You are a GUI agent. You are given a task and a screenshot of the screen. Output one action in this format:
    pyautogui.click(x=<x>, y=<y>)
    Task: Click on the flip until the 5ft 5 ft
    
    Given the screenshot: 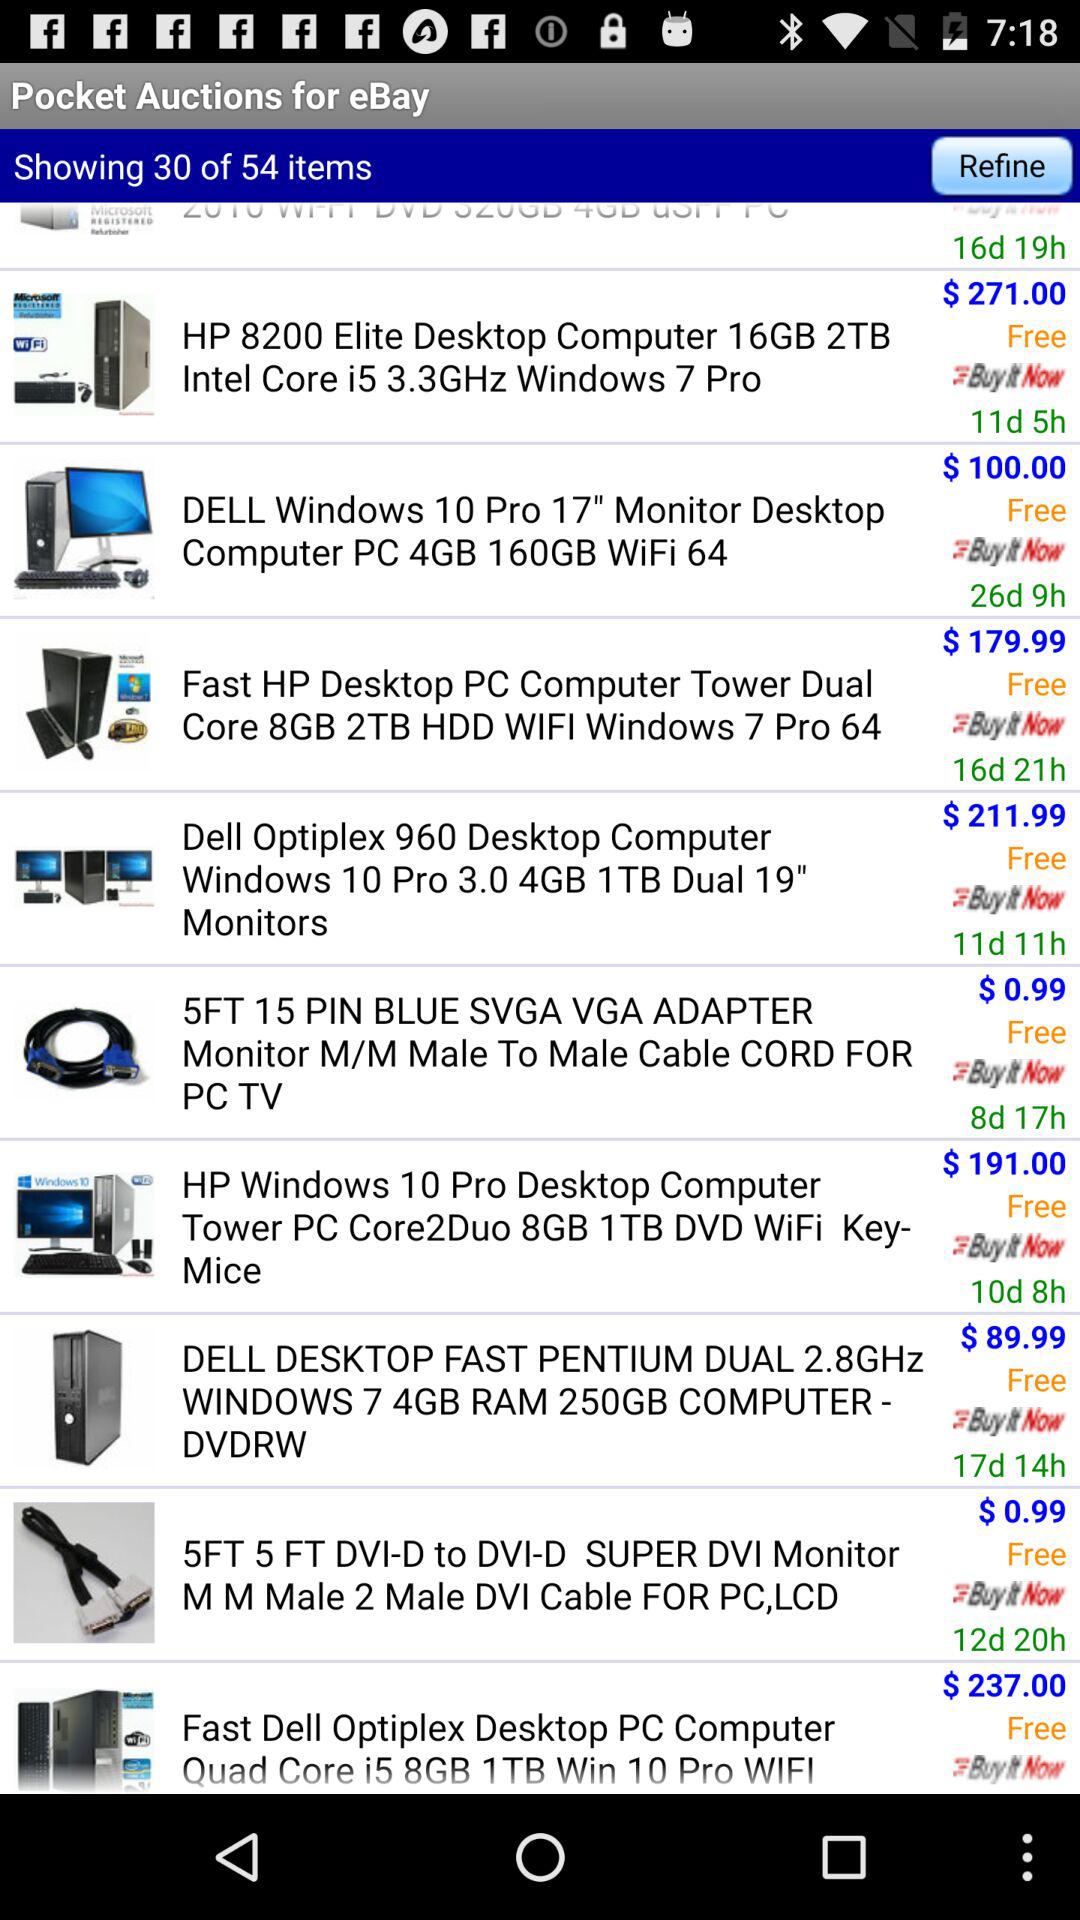 What is the action you would take?
    pyautogui.click(x=560, y=1574)
    